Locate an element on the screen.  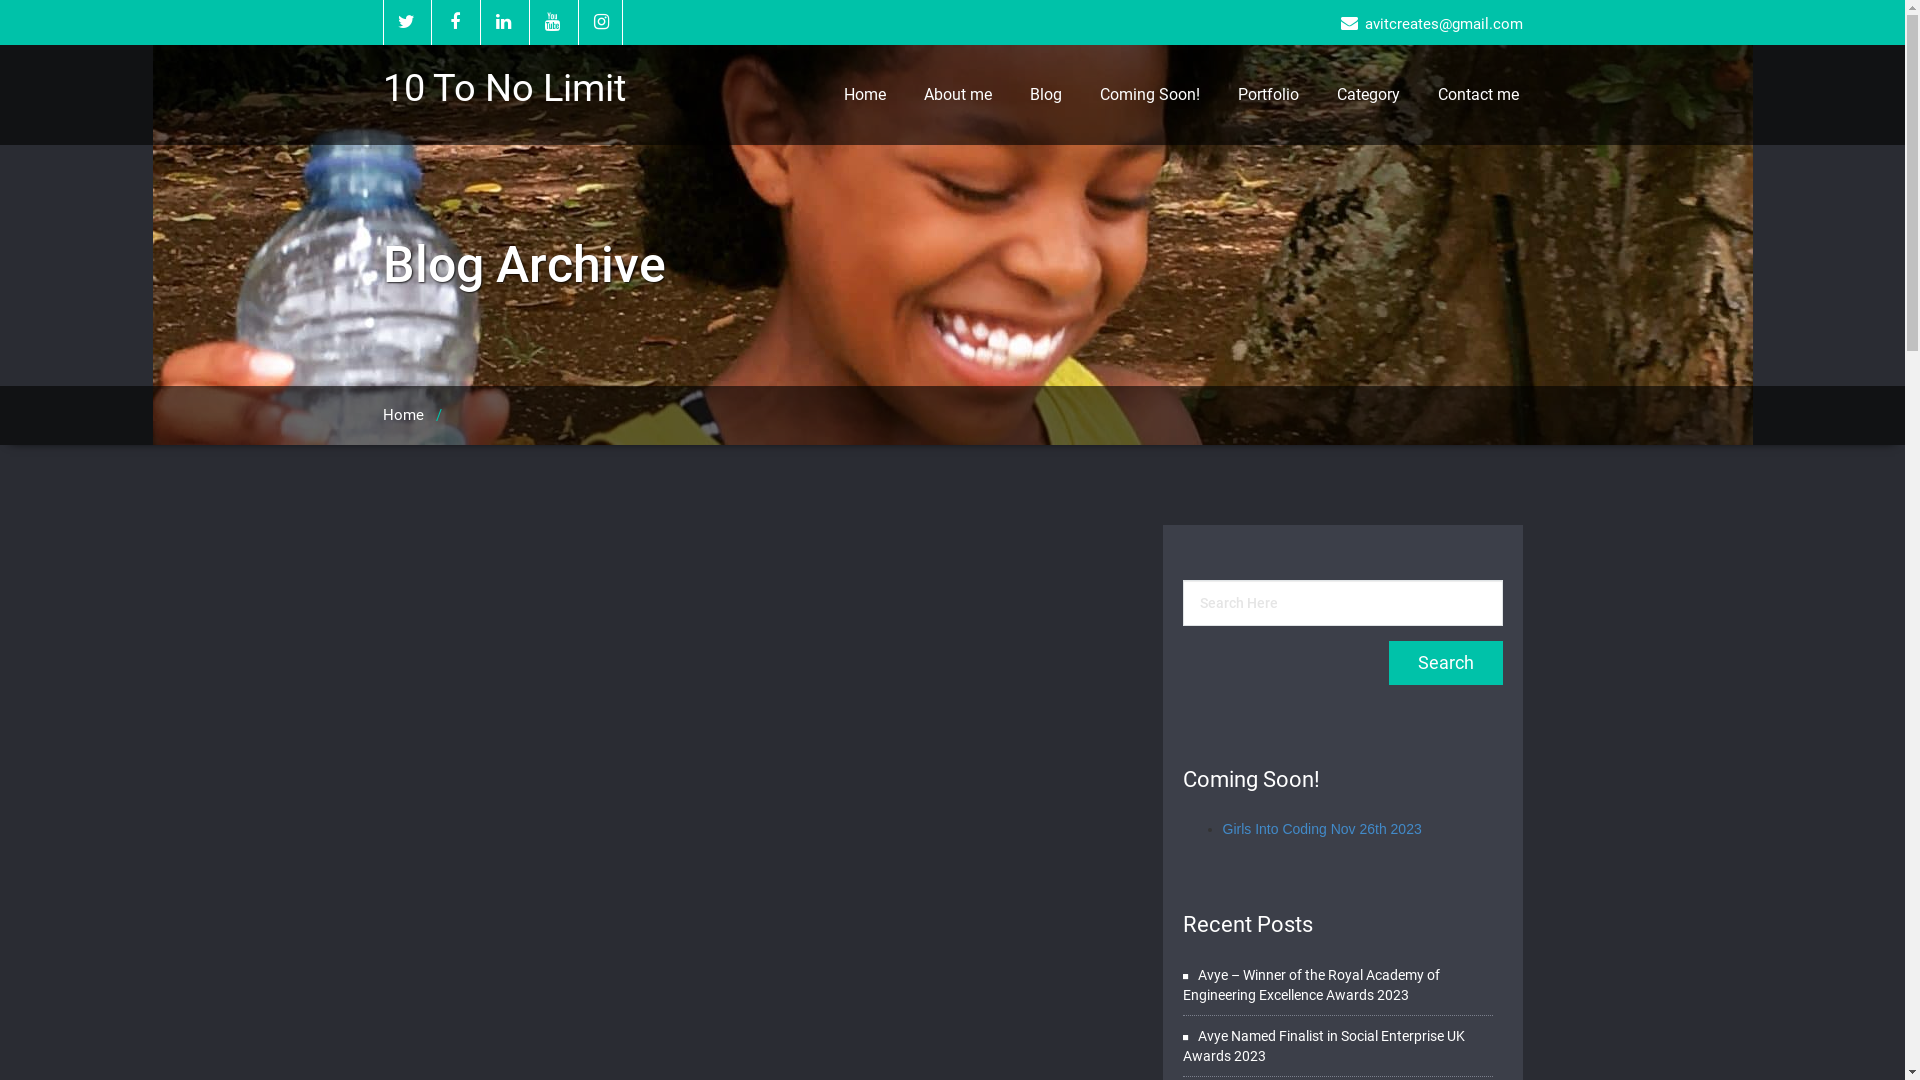
Portfolio is located at coordinates (1268, 95).